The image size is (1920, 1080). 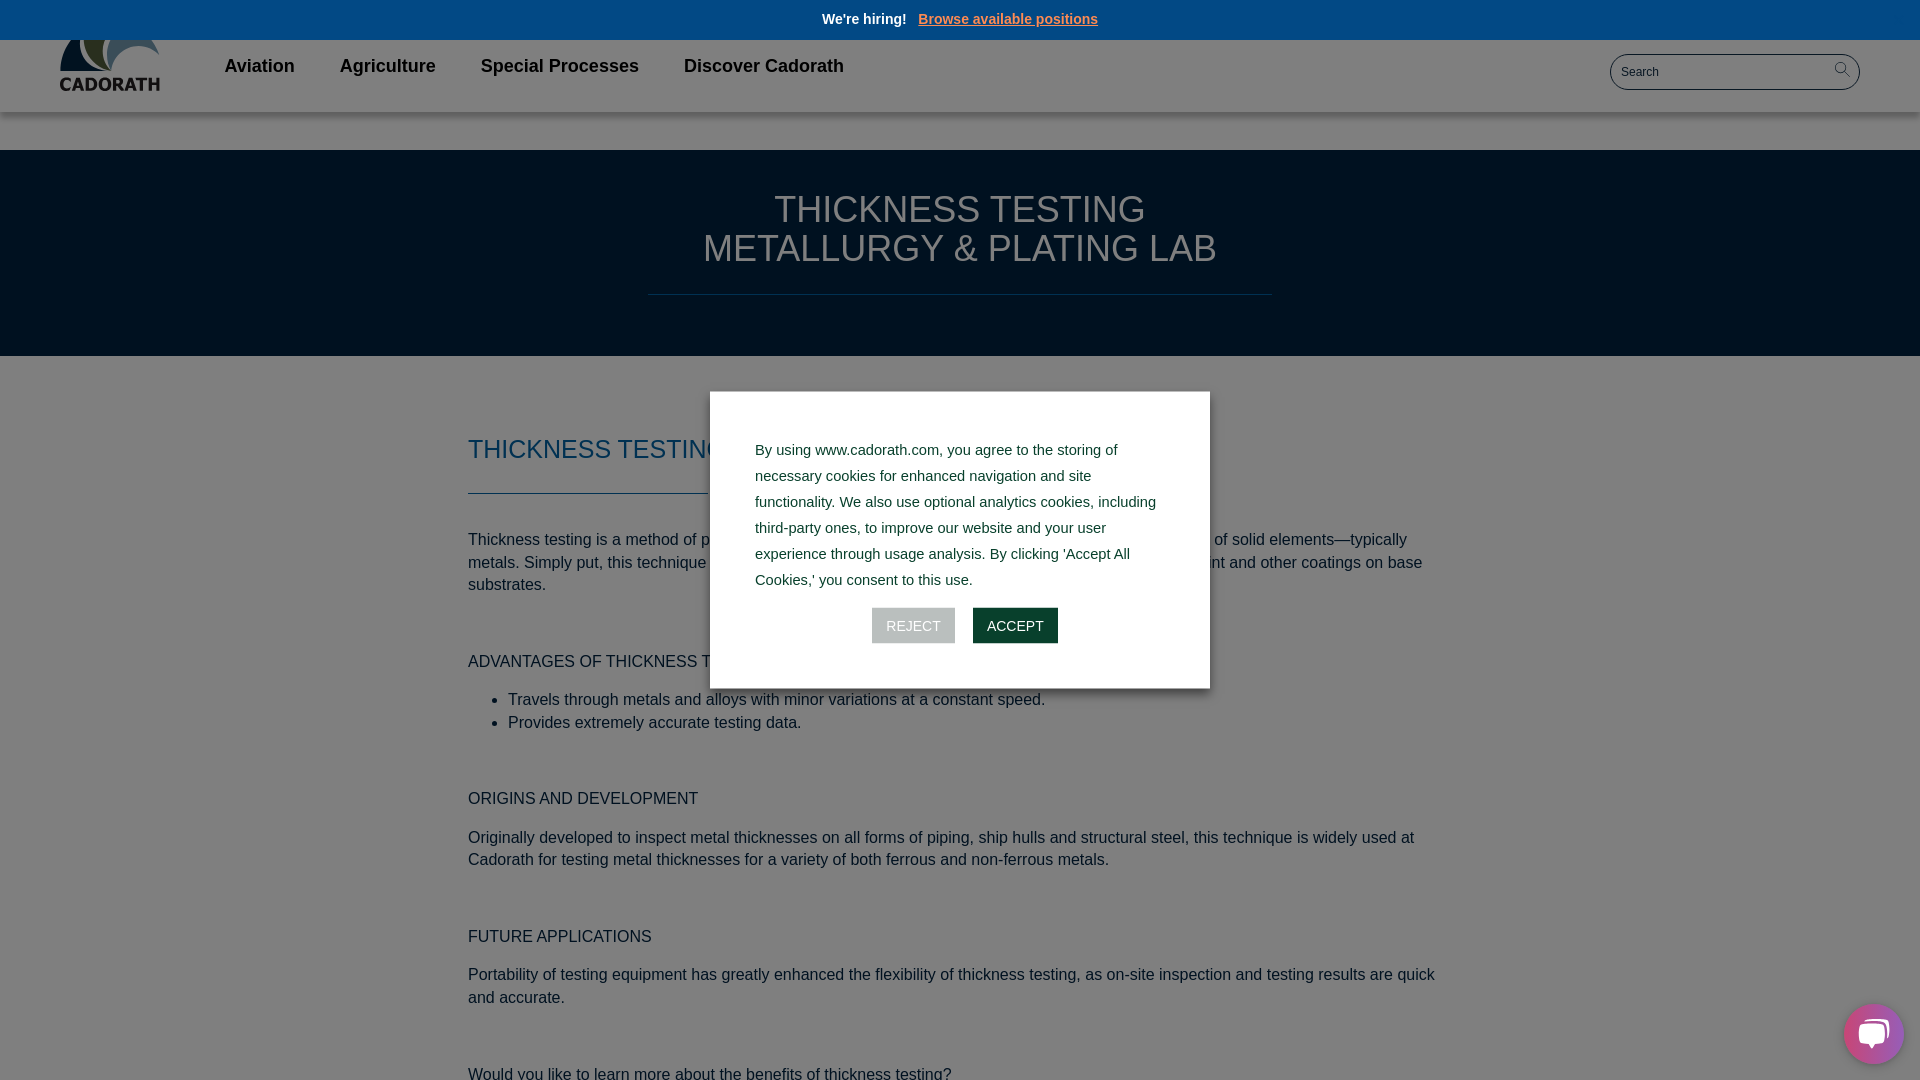 I want to click on Browse available positions, so click(x=109, y=69).